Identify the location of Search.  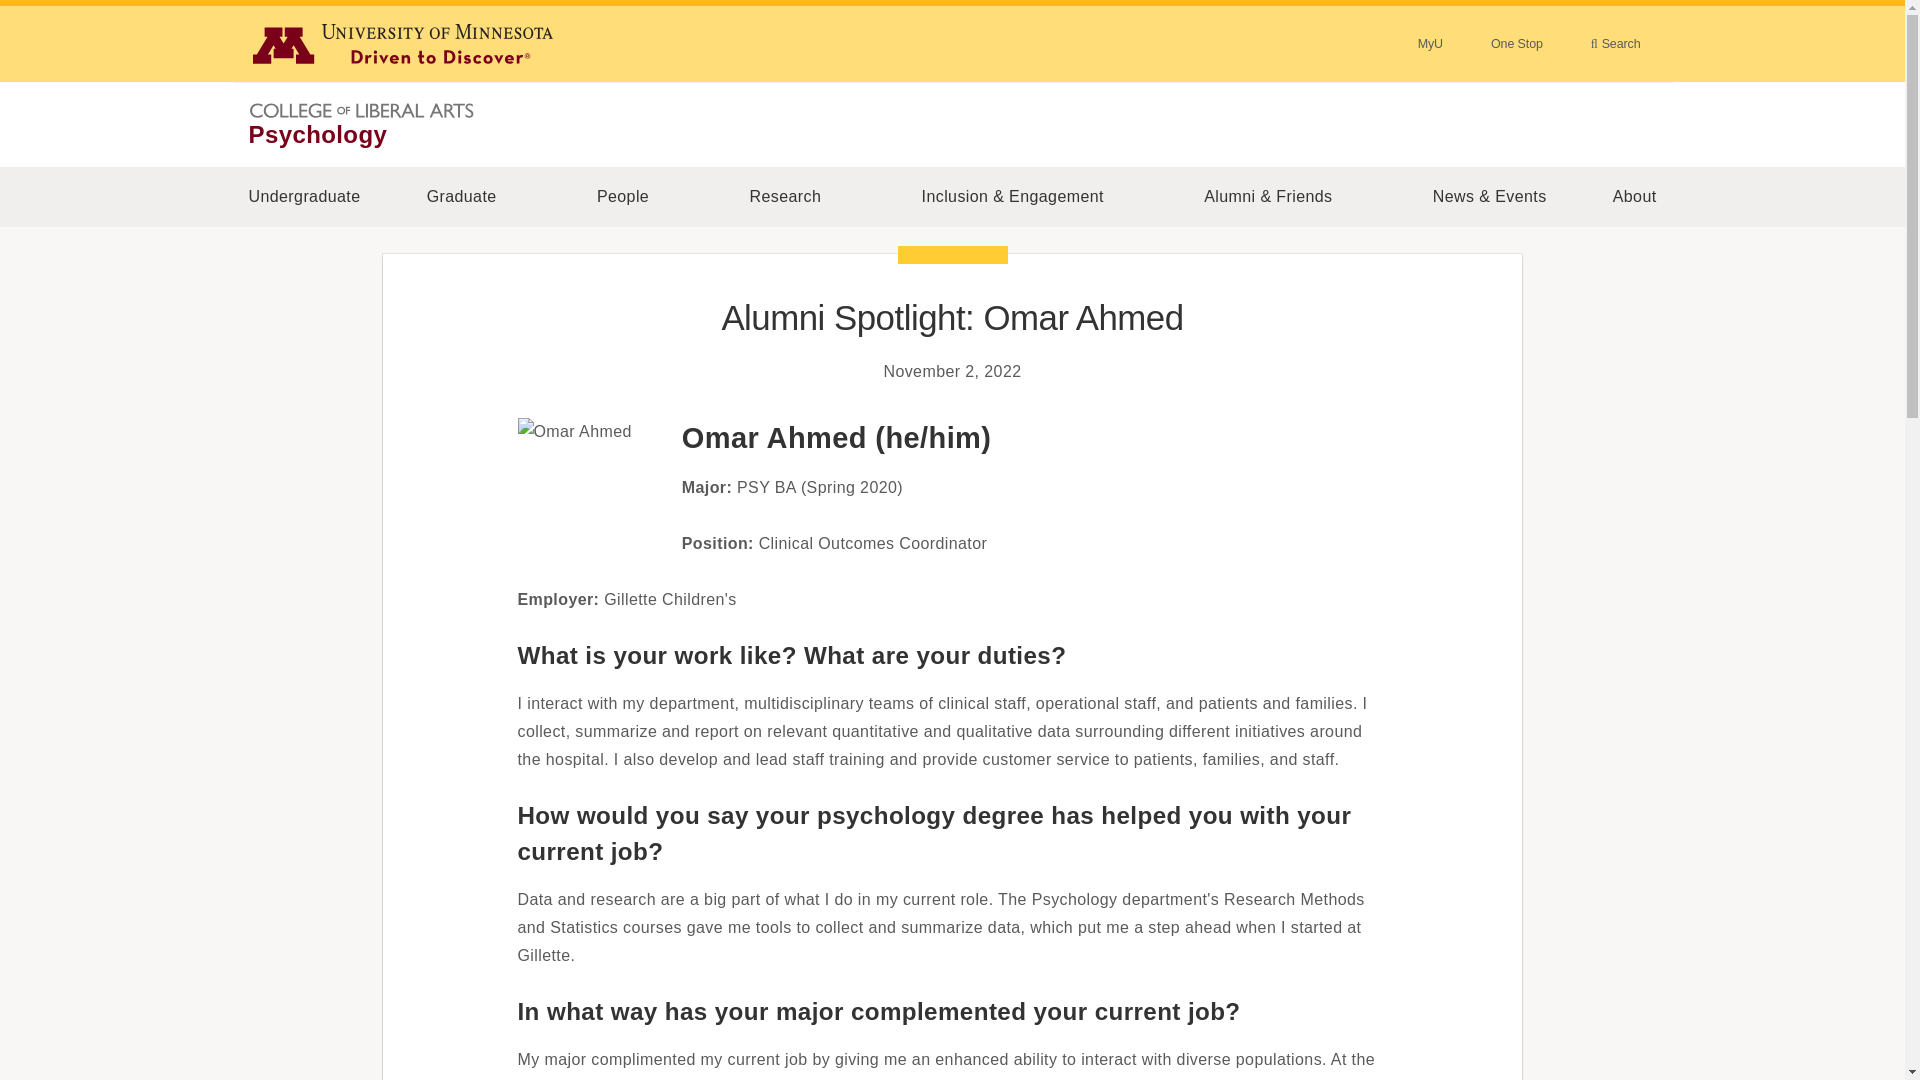
(1615, 43).